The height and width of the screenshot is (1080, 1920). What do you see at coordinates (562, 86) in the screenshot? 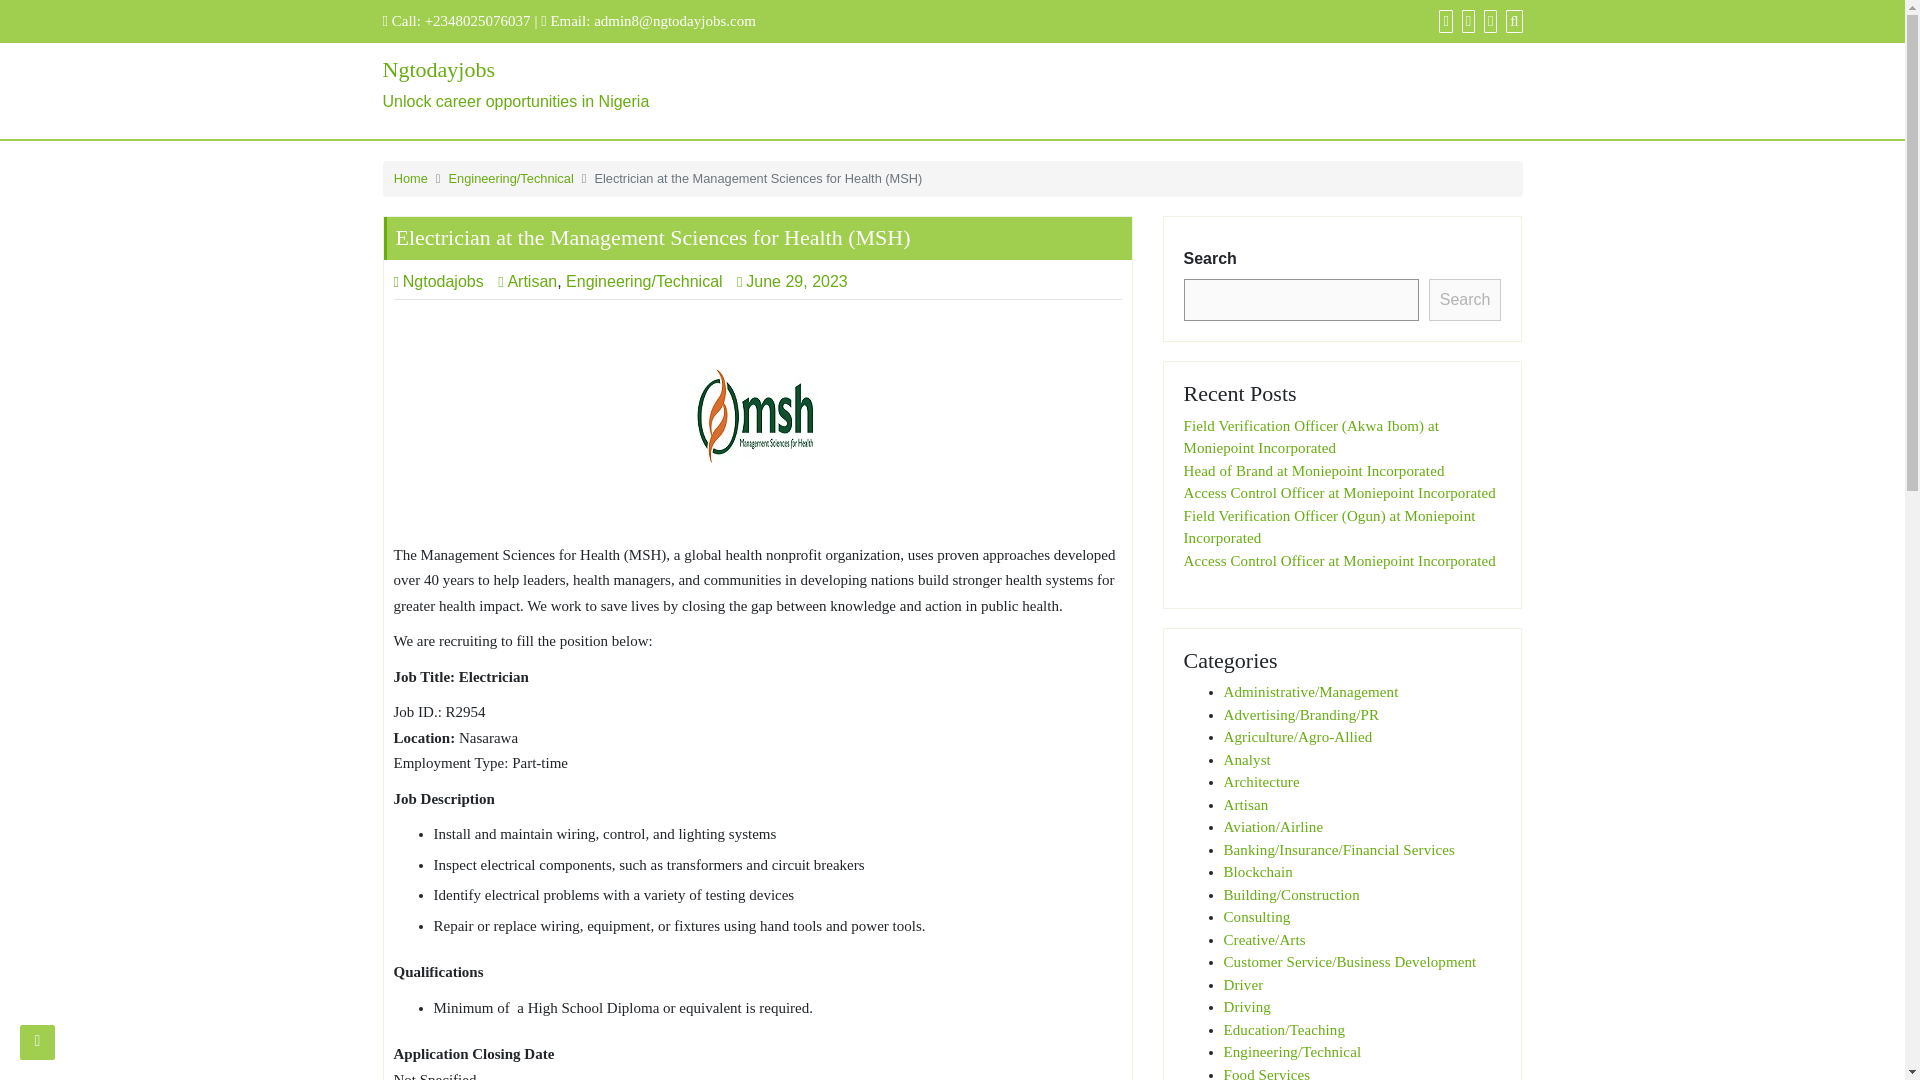
I see `Access Control Officer at Moniepoint Incorporated` at bounding box center [562, 86].